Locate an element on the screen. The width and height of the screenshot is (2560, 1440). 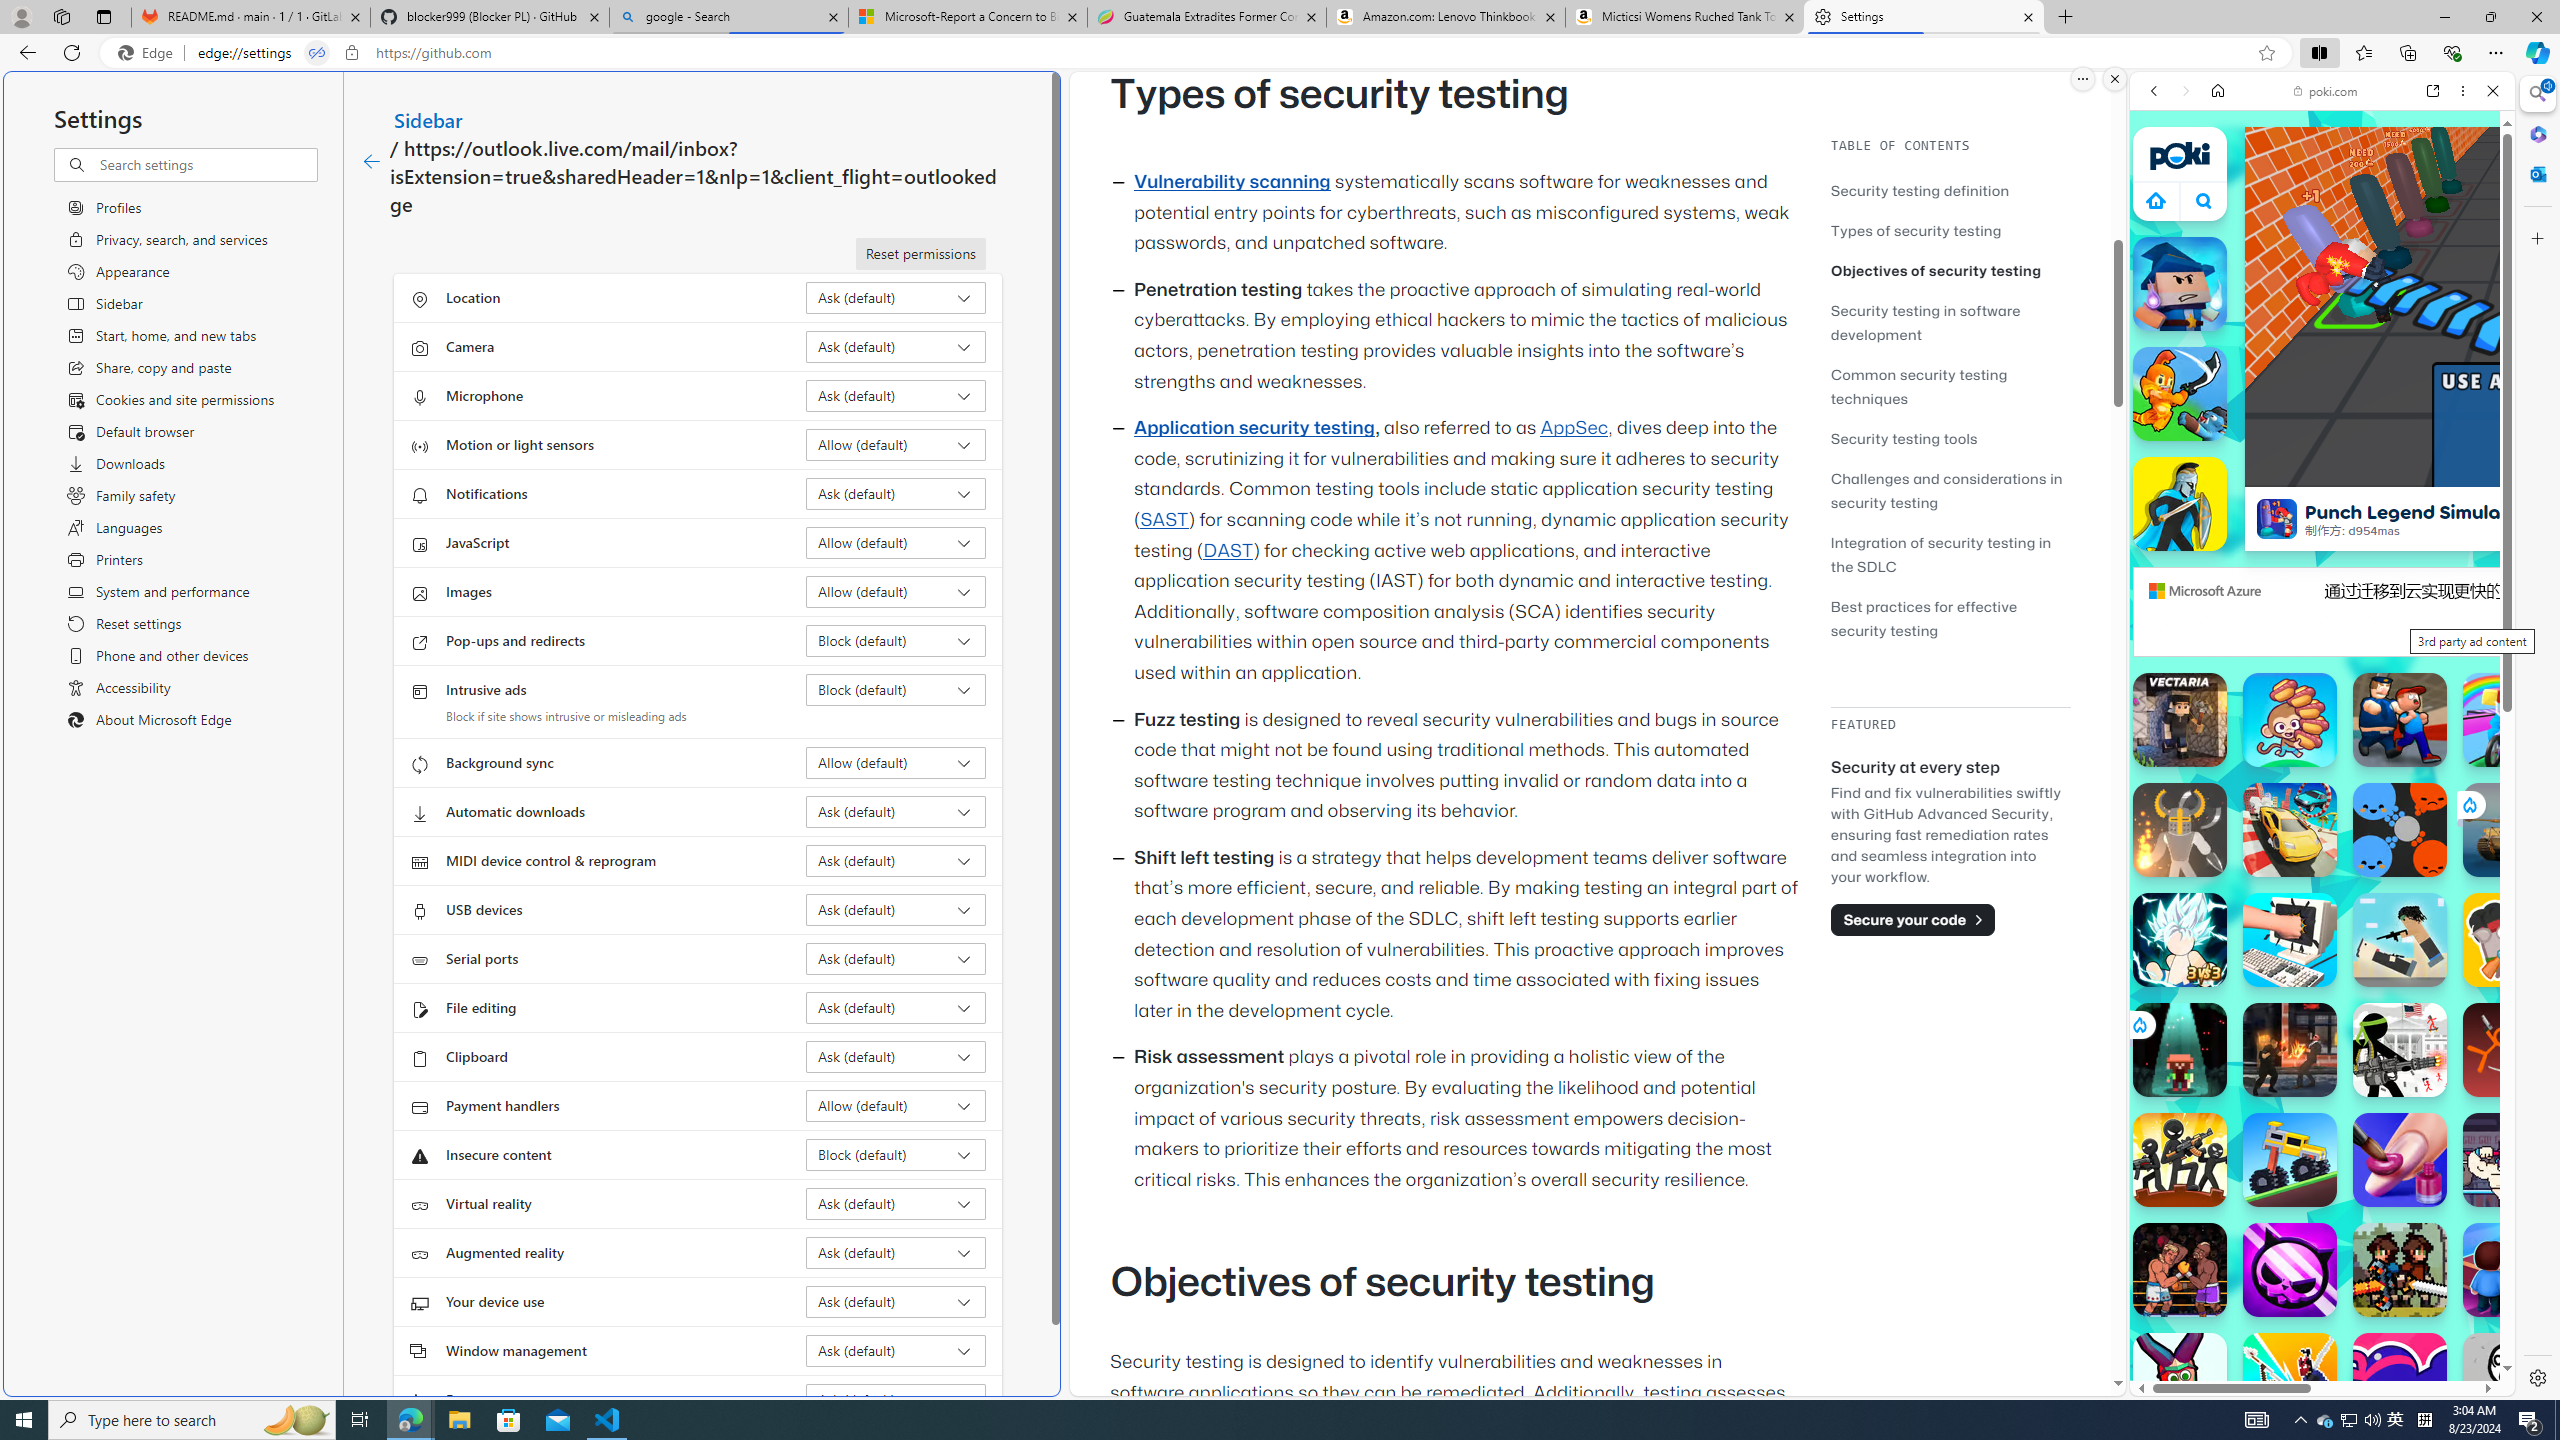
Nails DIY: Manicure Master is located at coordinates (2400, 1160).